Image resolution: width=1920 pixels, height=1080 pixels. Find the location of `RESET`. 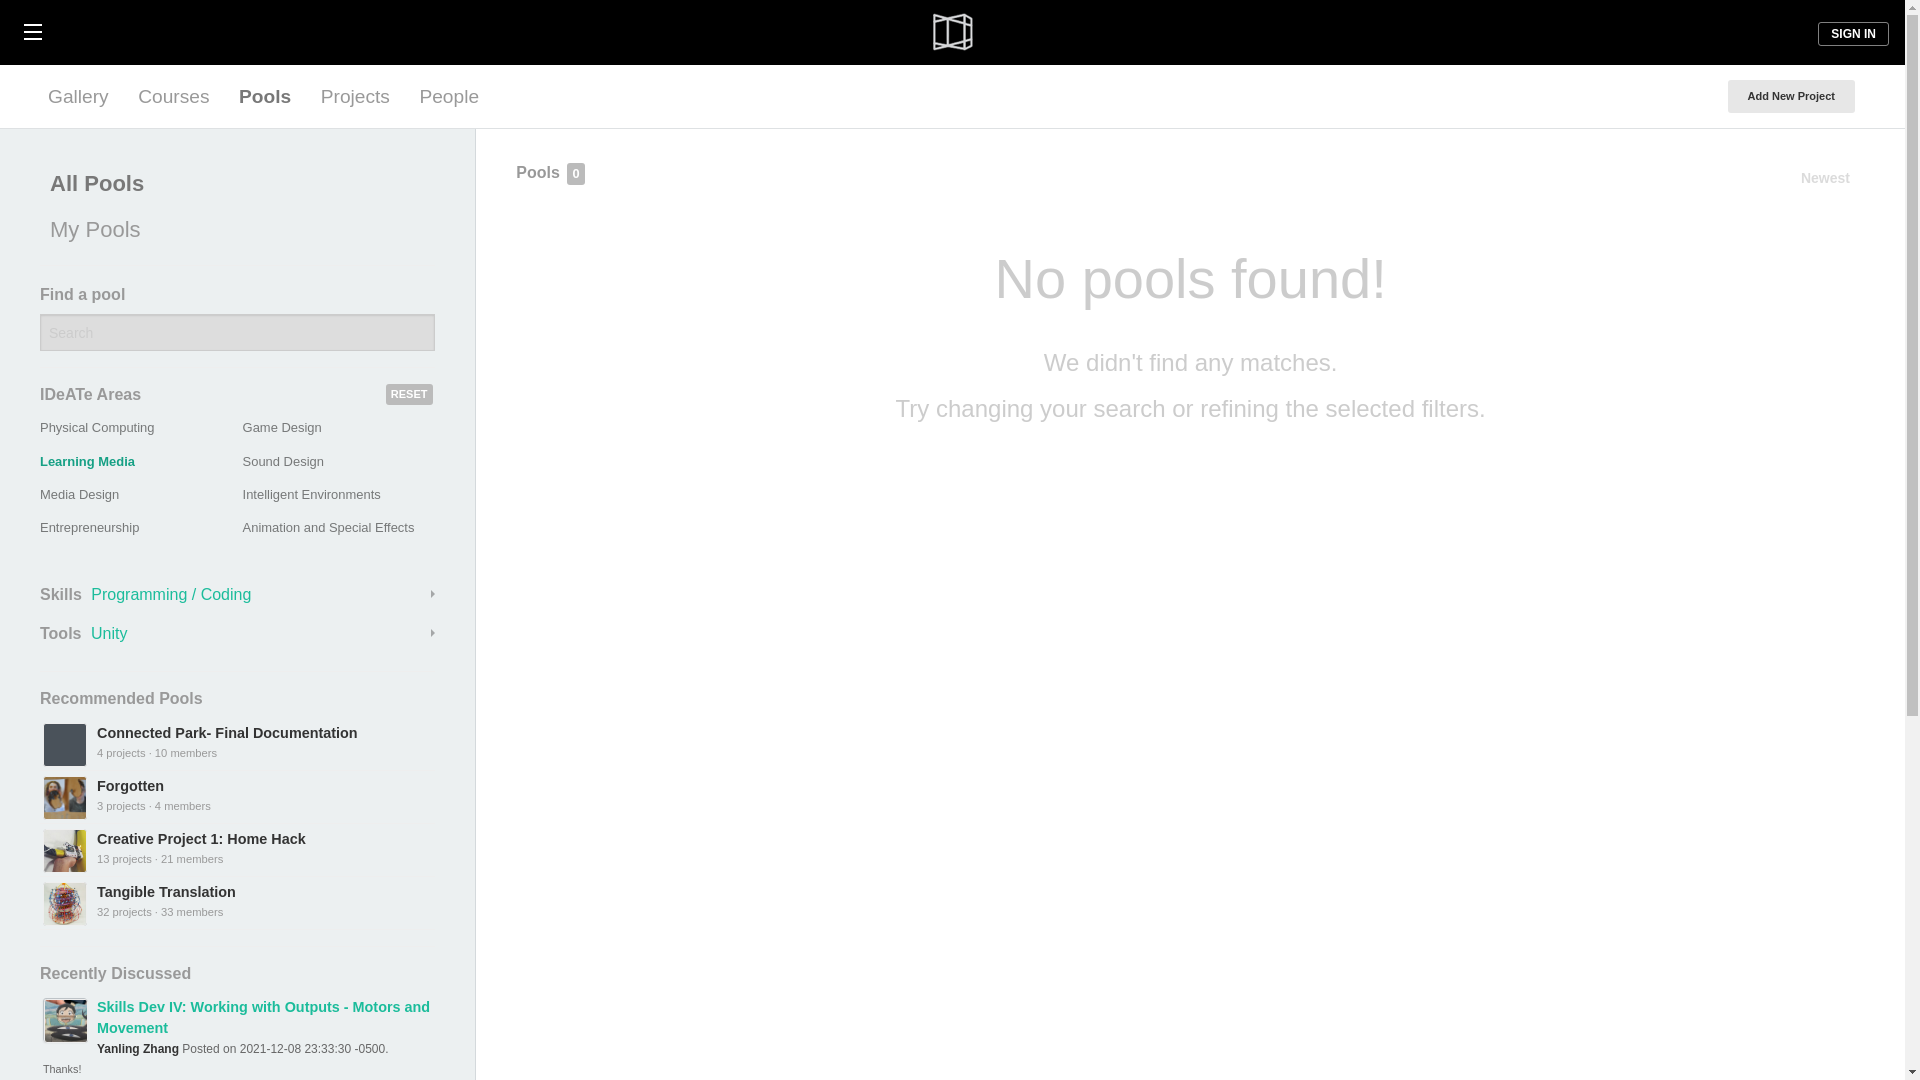

RESET is located at coordinates (409, 394).